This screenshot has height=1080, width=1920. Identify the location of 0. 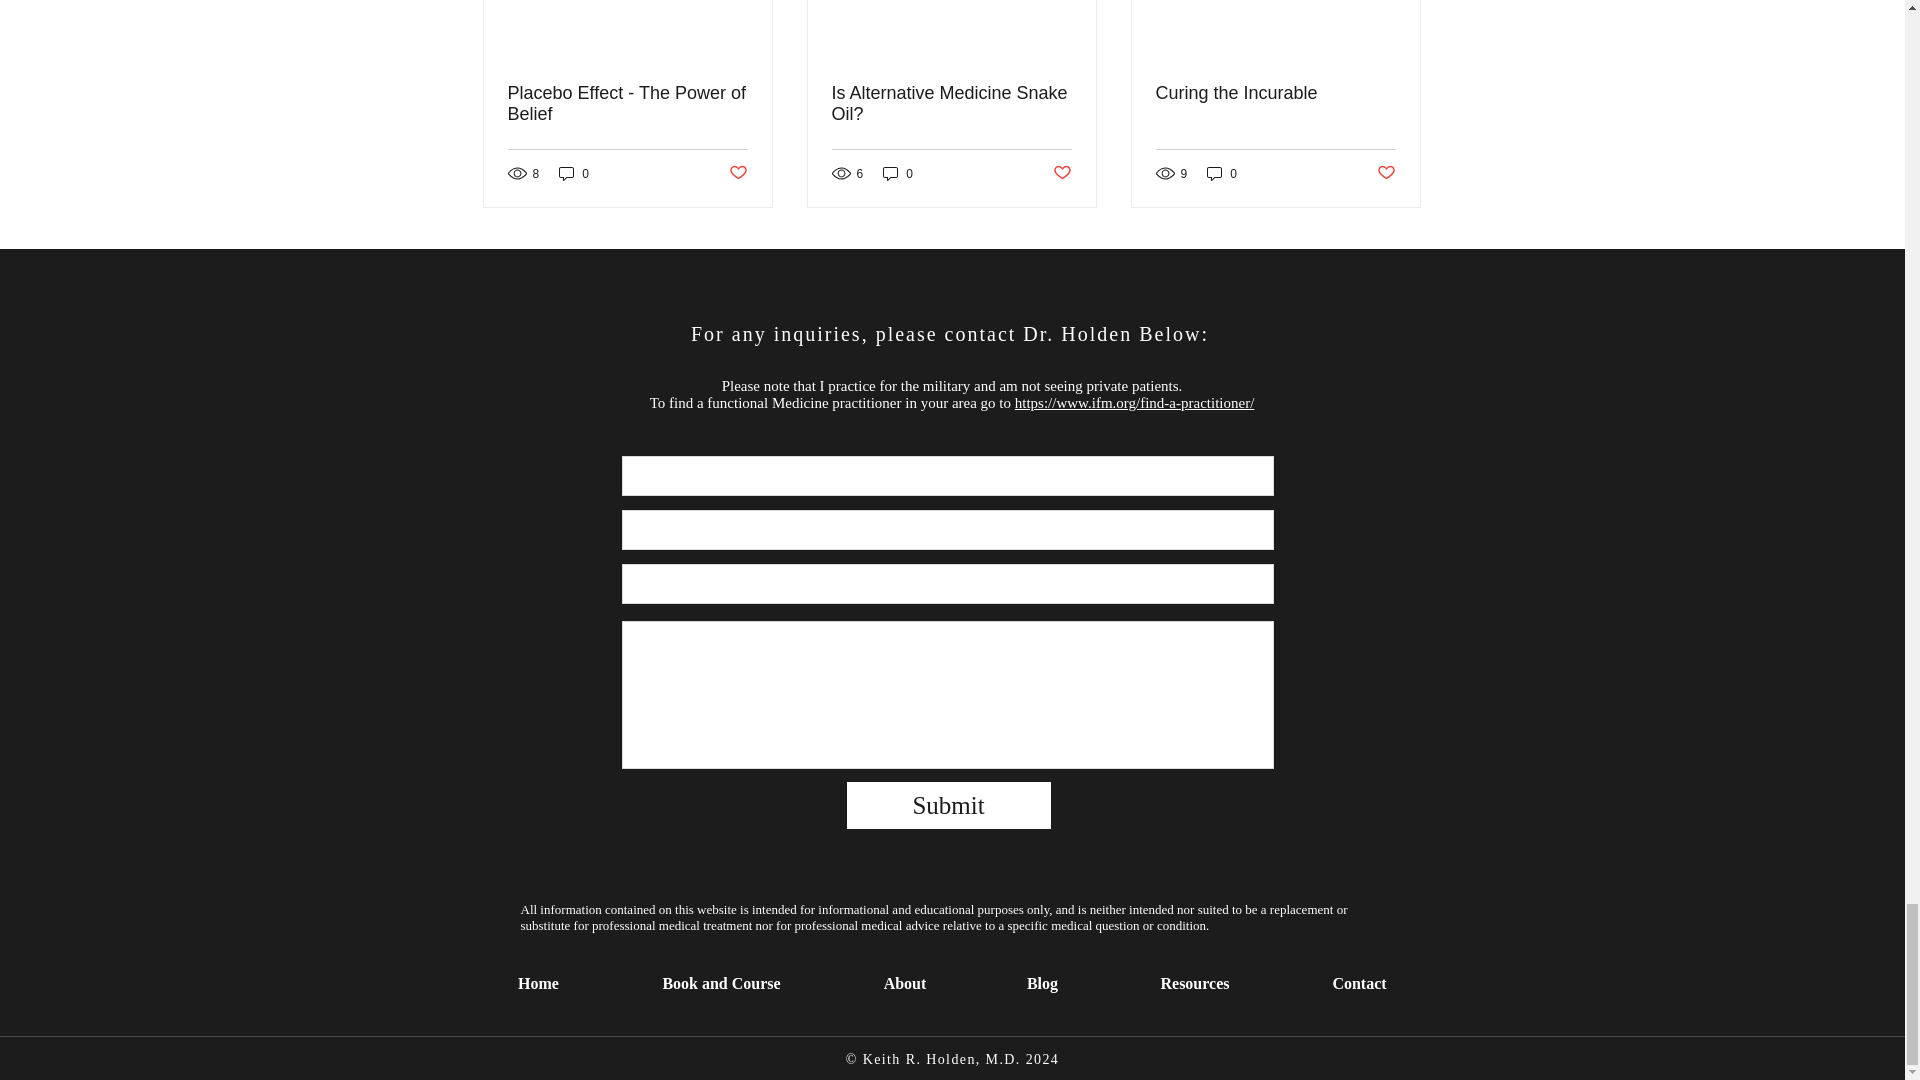
(574, 173).